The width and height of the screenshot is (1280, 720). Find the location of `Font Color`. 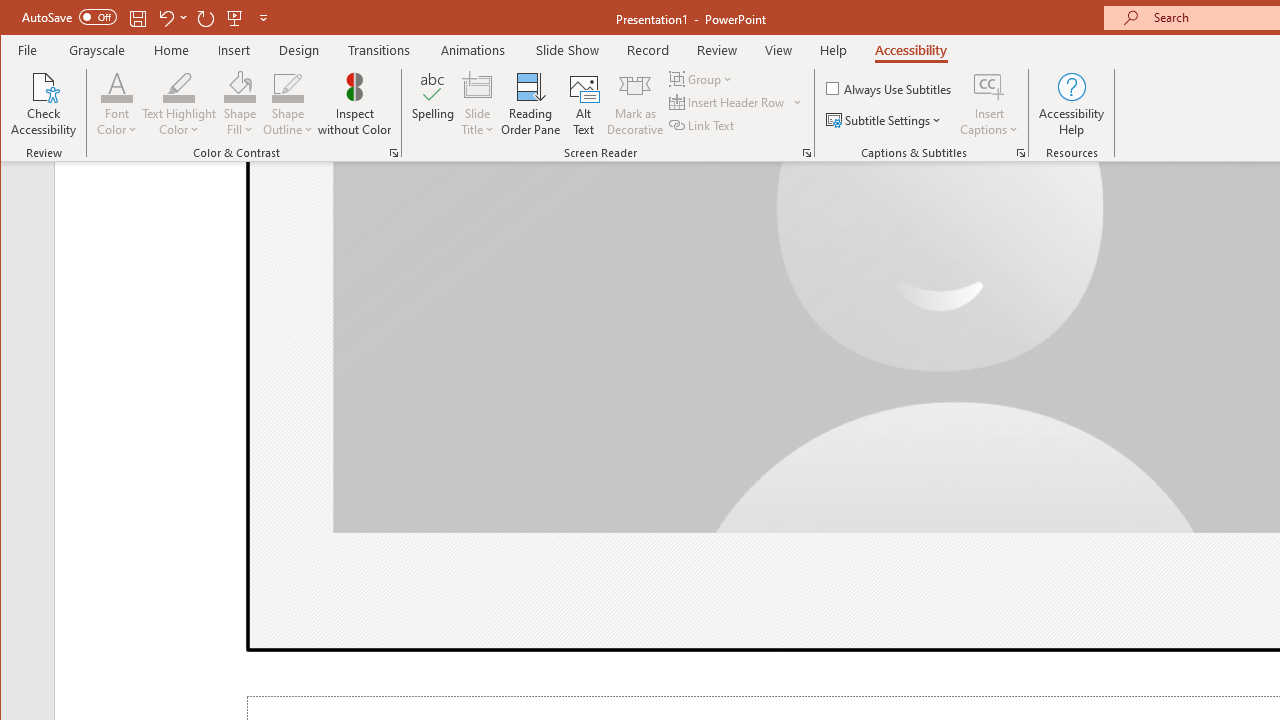

Font Color is located at coordinates (116, 104).